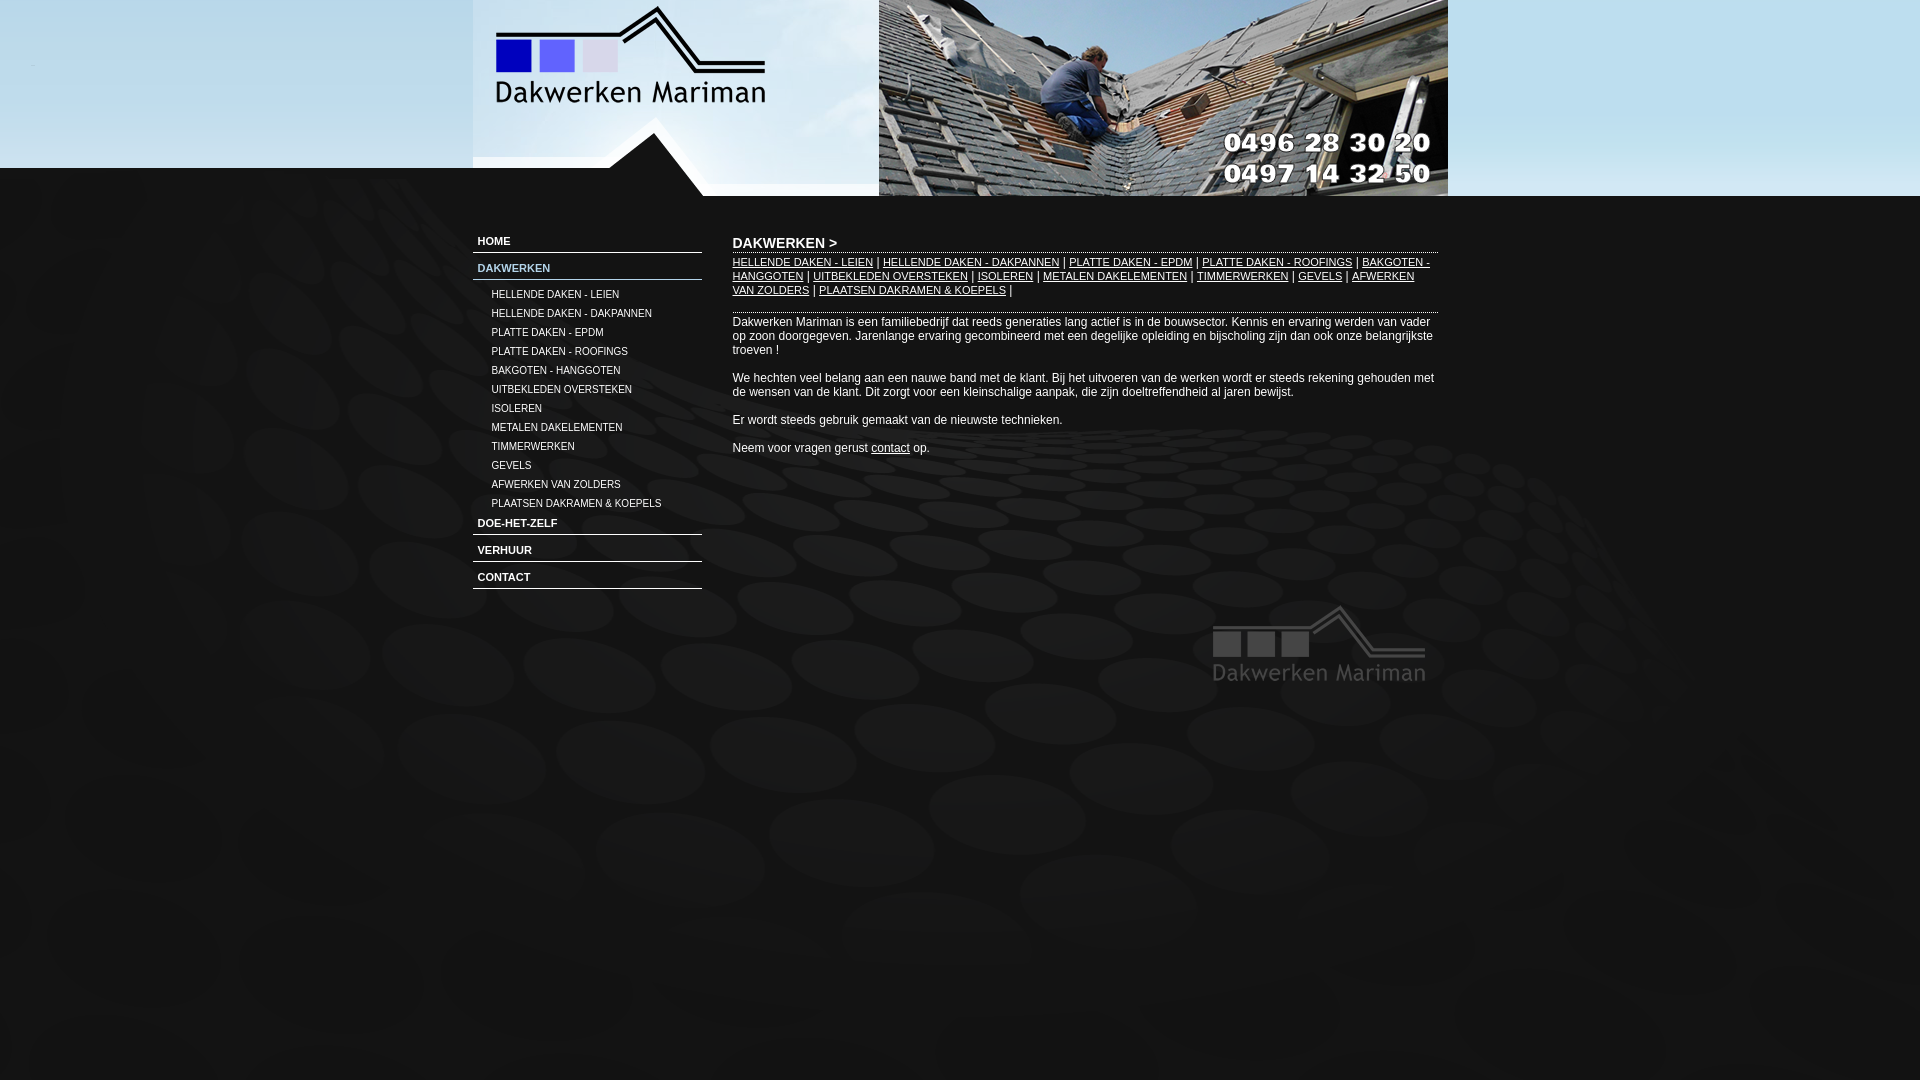 Image resolution: width=1920 pixels, height=1080 pixels. Describe the element at coordinates (584, 464) in the screenshot. I see `GEVELS` at that location.